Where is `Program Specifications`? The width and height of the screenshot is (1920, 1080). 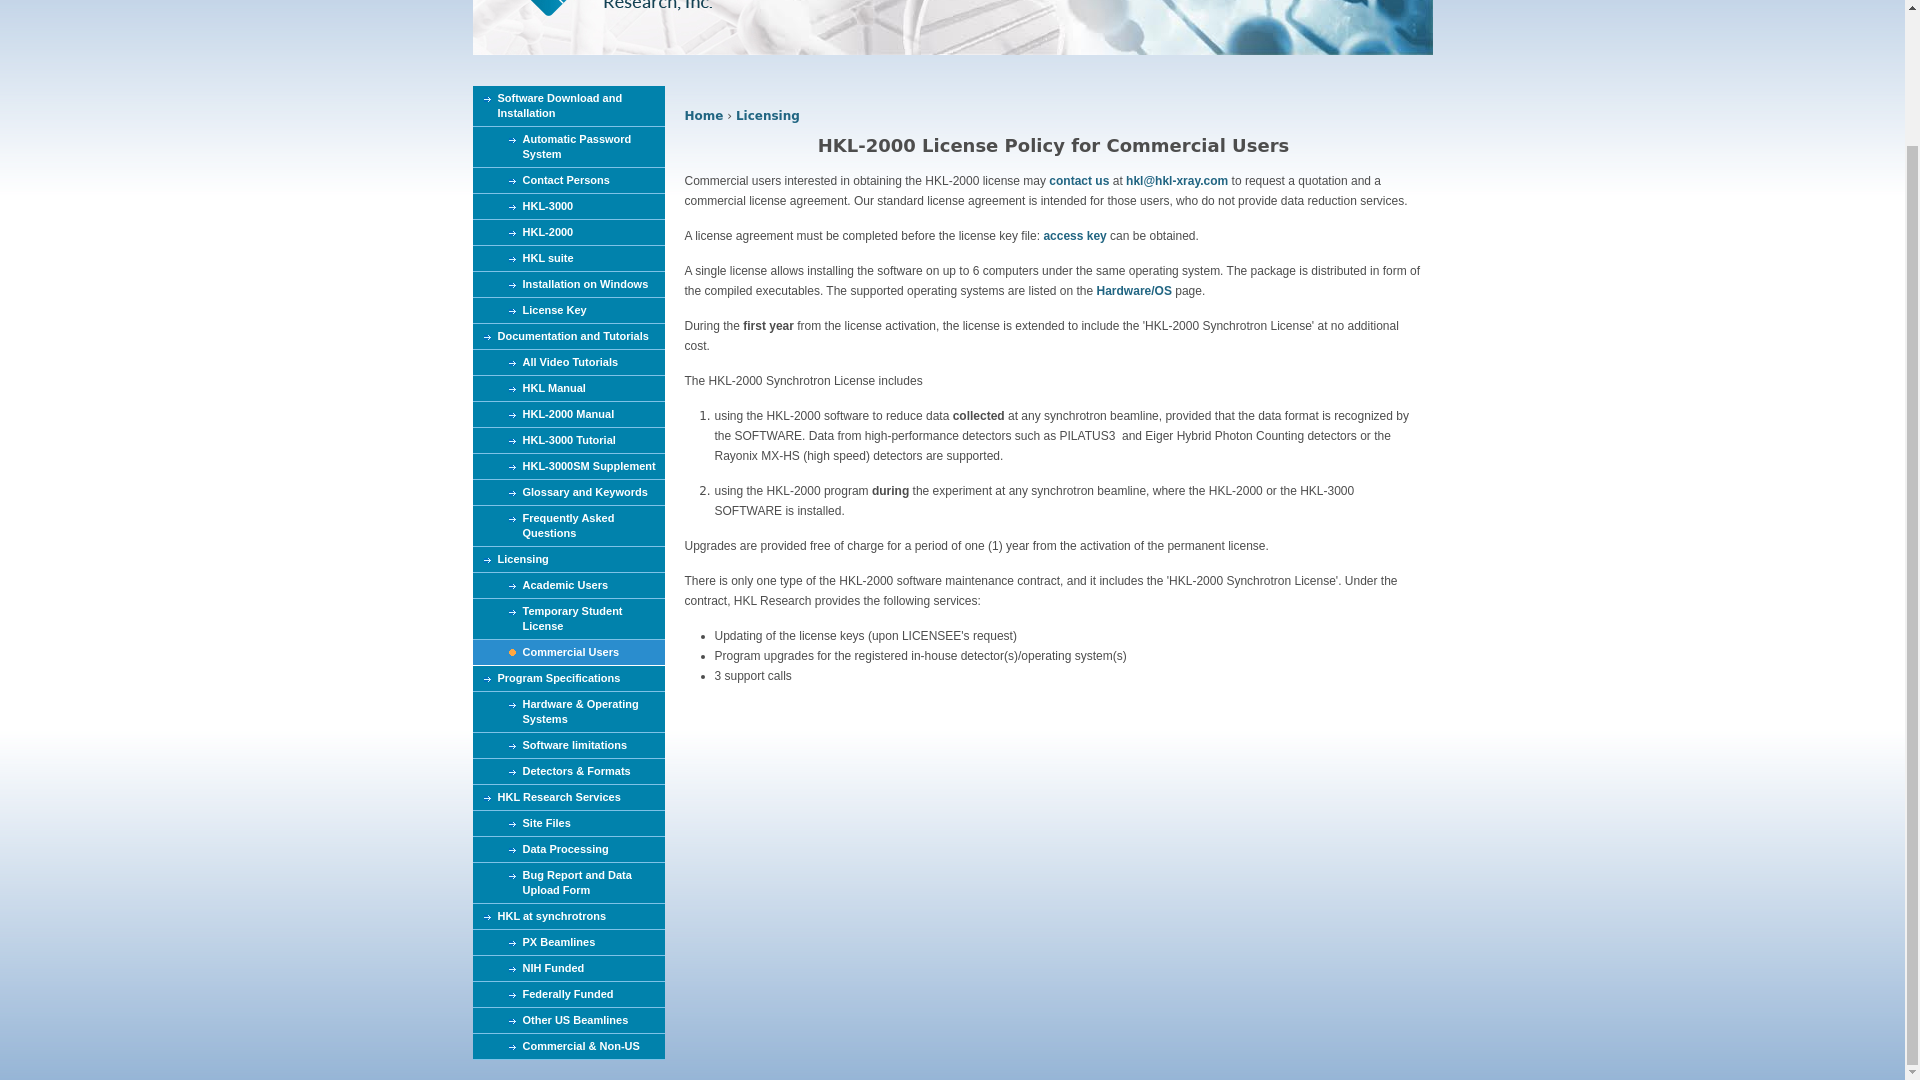
Program Specifications is located at coordinates (568, 679).